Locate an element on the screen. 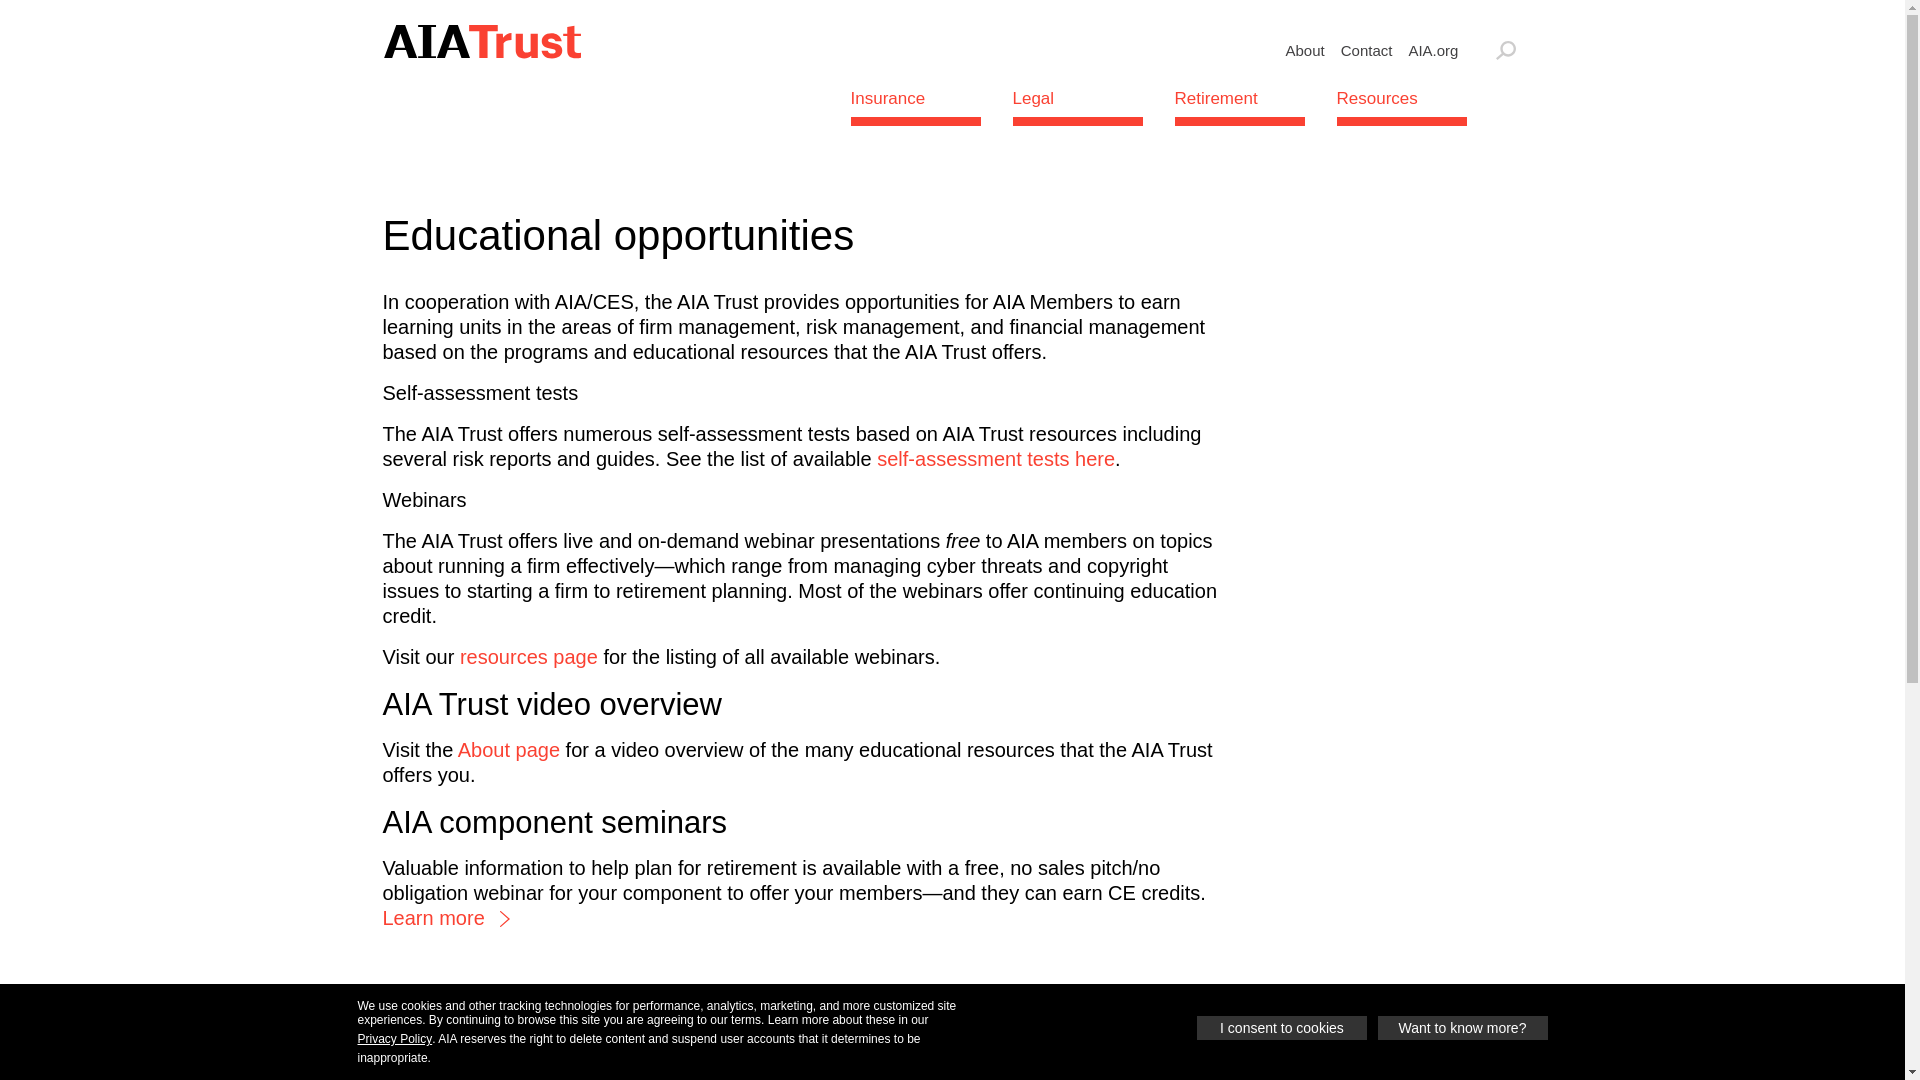 Image resolution: width=1920 pixels, height=1080 pixels. About page is located at coordinates (509, 750).